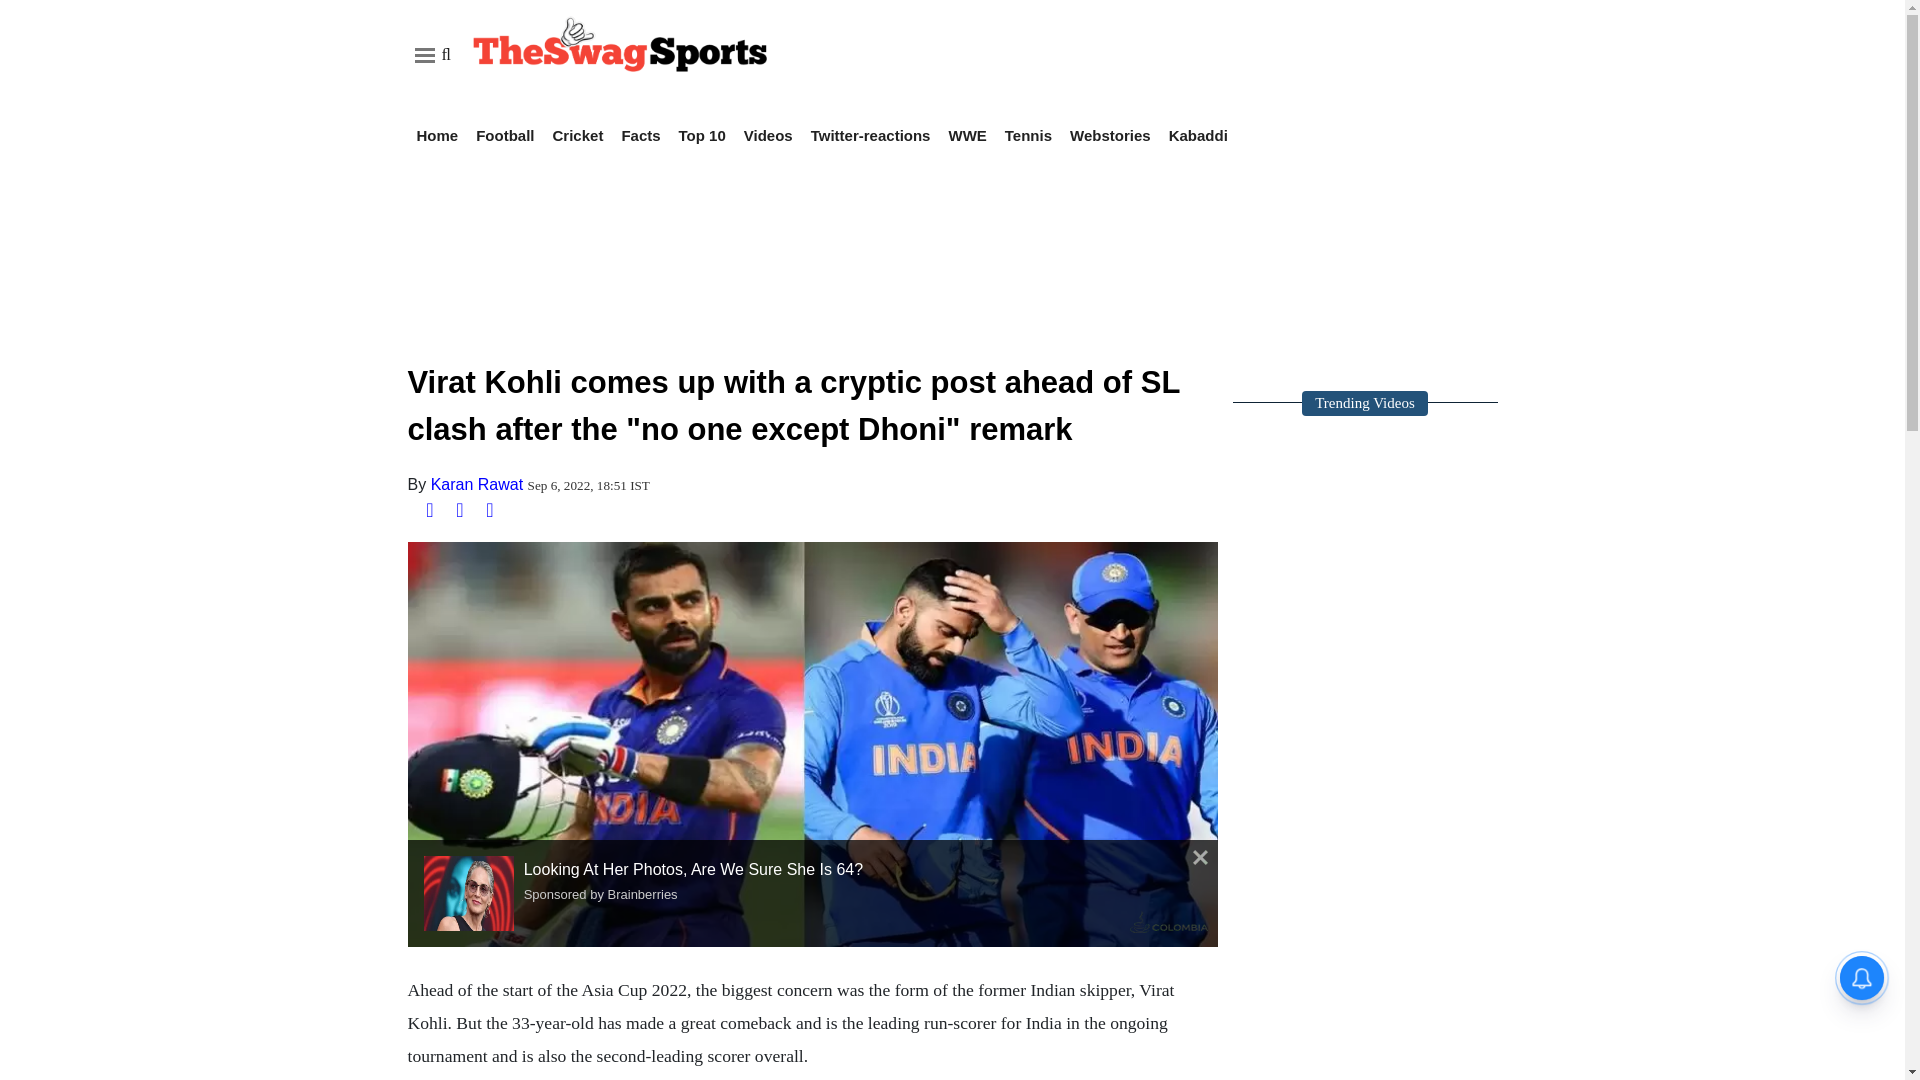 Image resolution: width=1920 pixels, height=1080 pixels. I want to click on Videos, so click(768, 135).